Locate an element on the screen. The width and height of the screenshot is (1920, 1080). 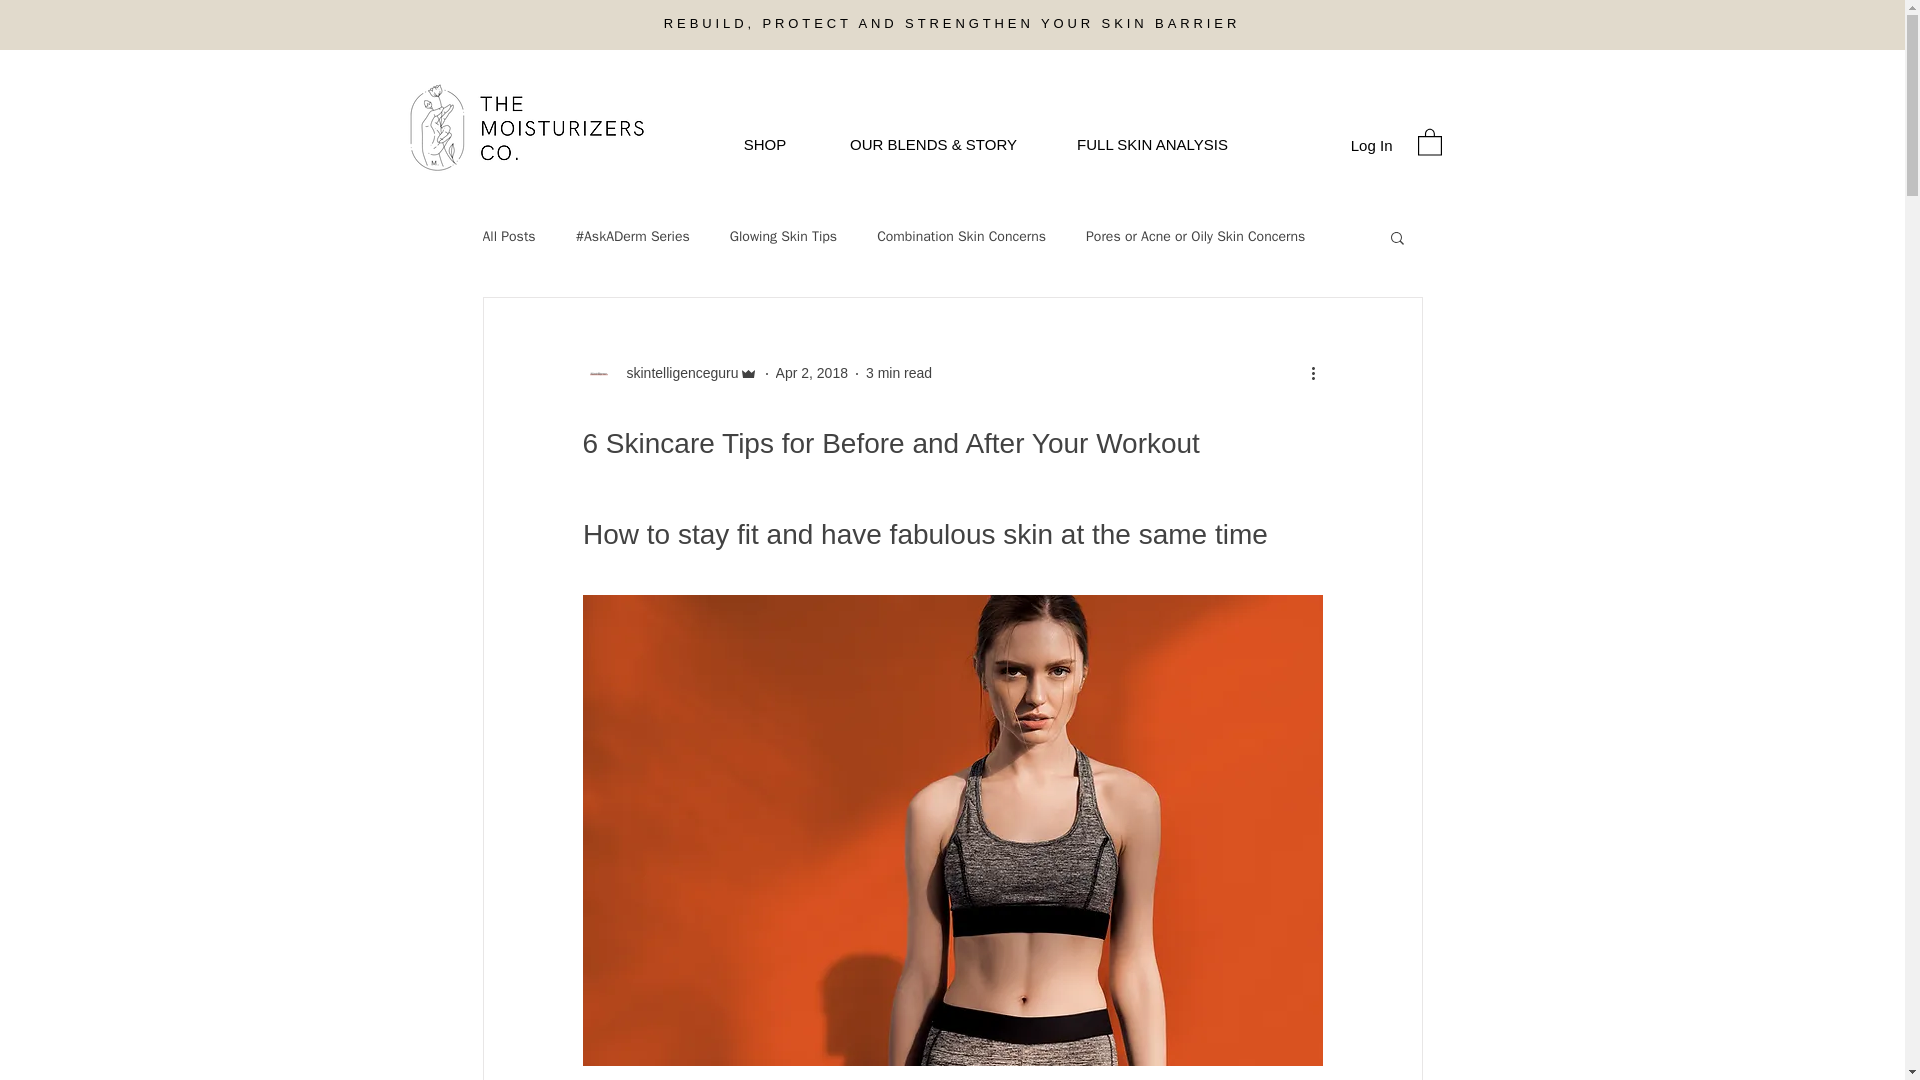
Glowing Skin Tips is located at coordinates (783, 236).